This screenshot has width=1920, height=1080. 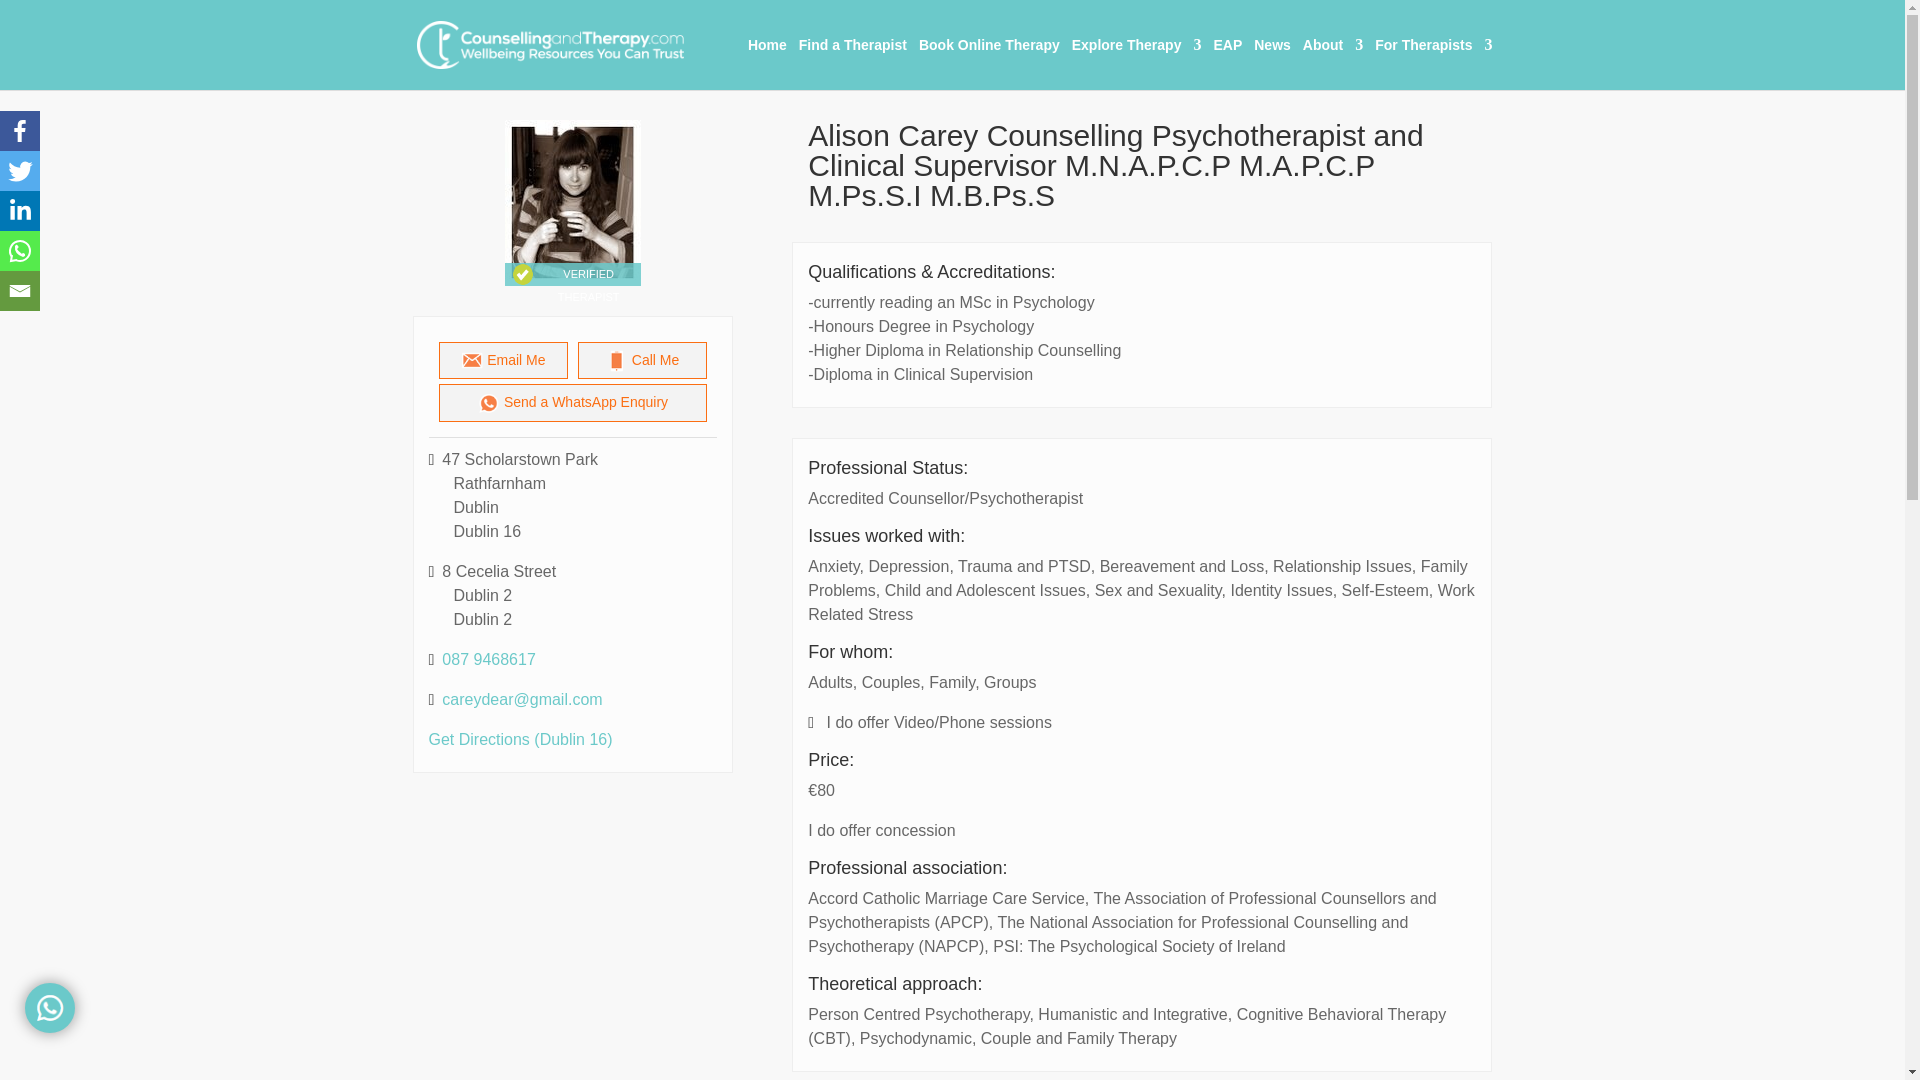 What do you see at coordinates (1136, 63) in the screenshot?
I see `Explore Therapy` at bounding box center [1136, 63].